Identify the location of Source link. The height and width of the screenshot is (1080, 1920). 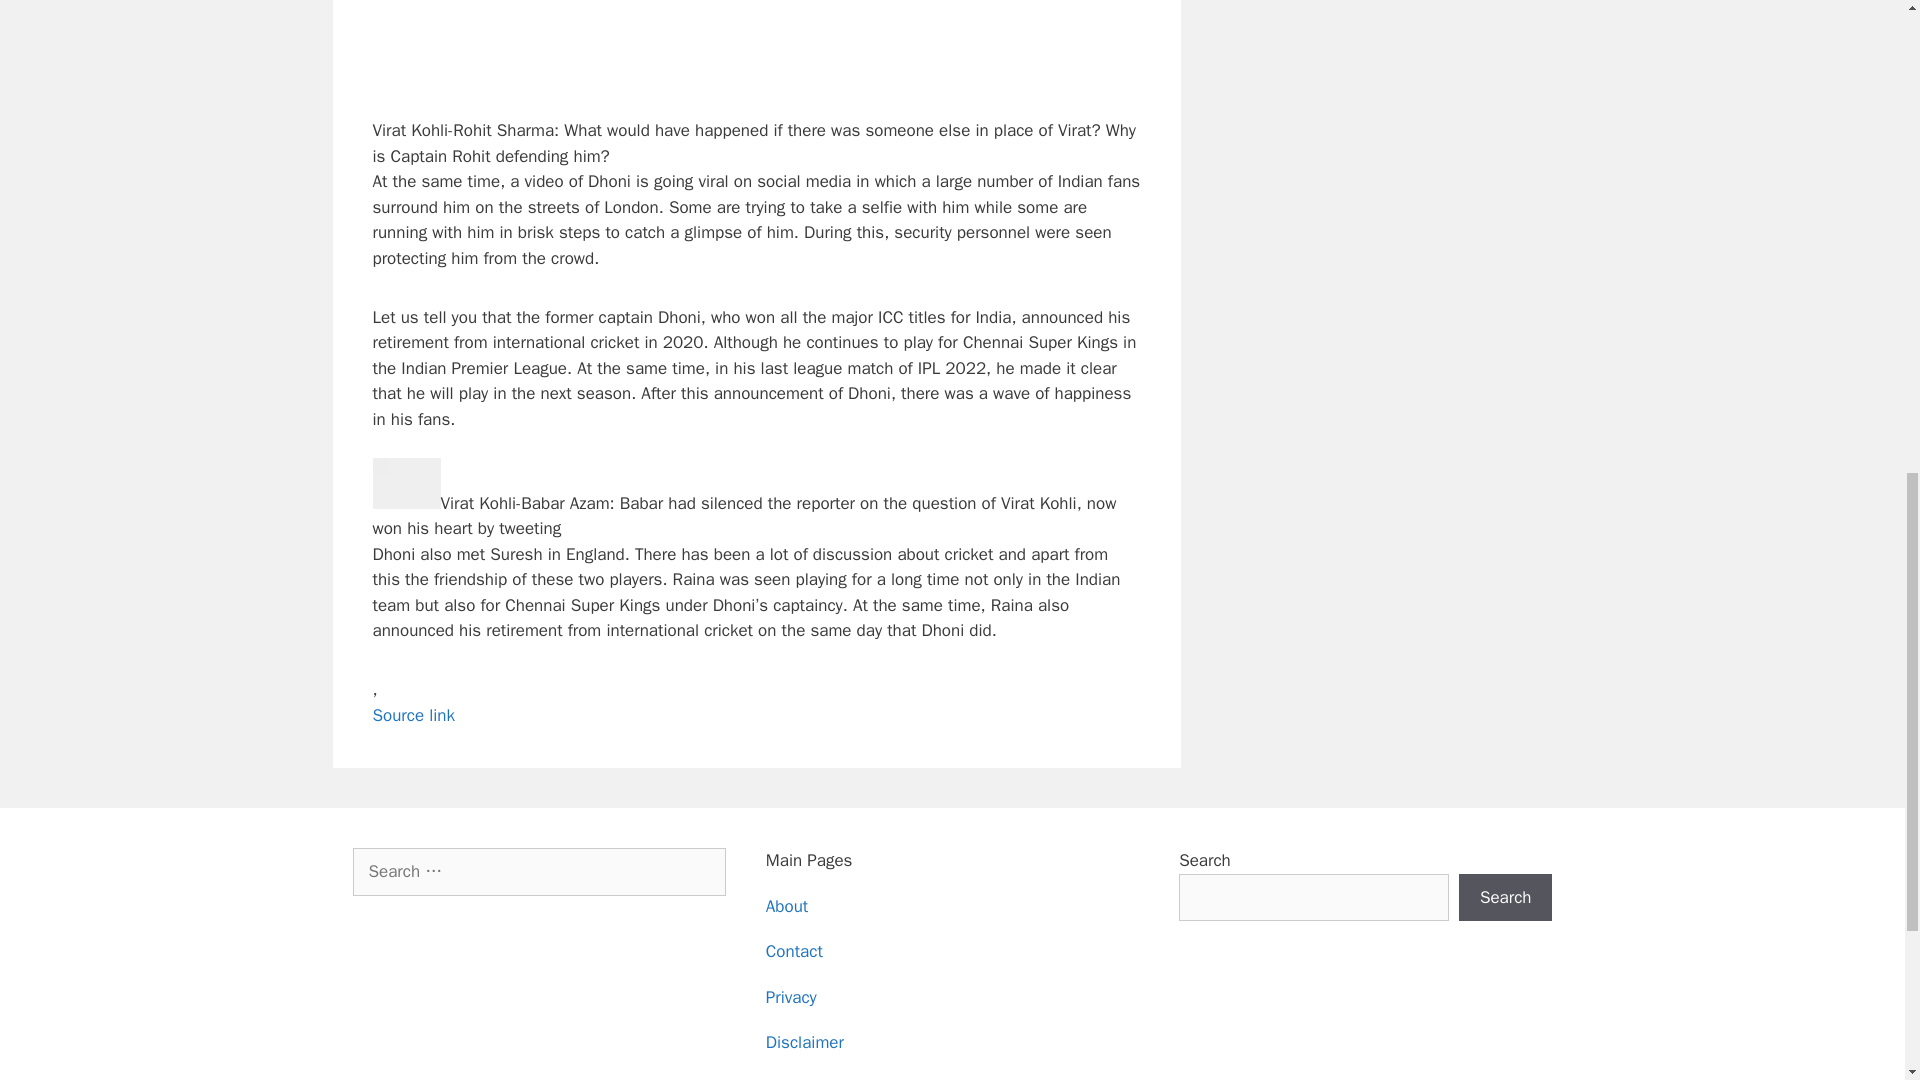
(414, 715).